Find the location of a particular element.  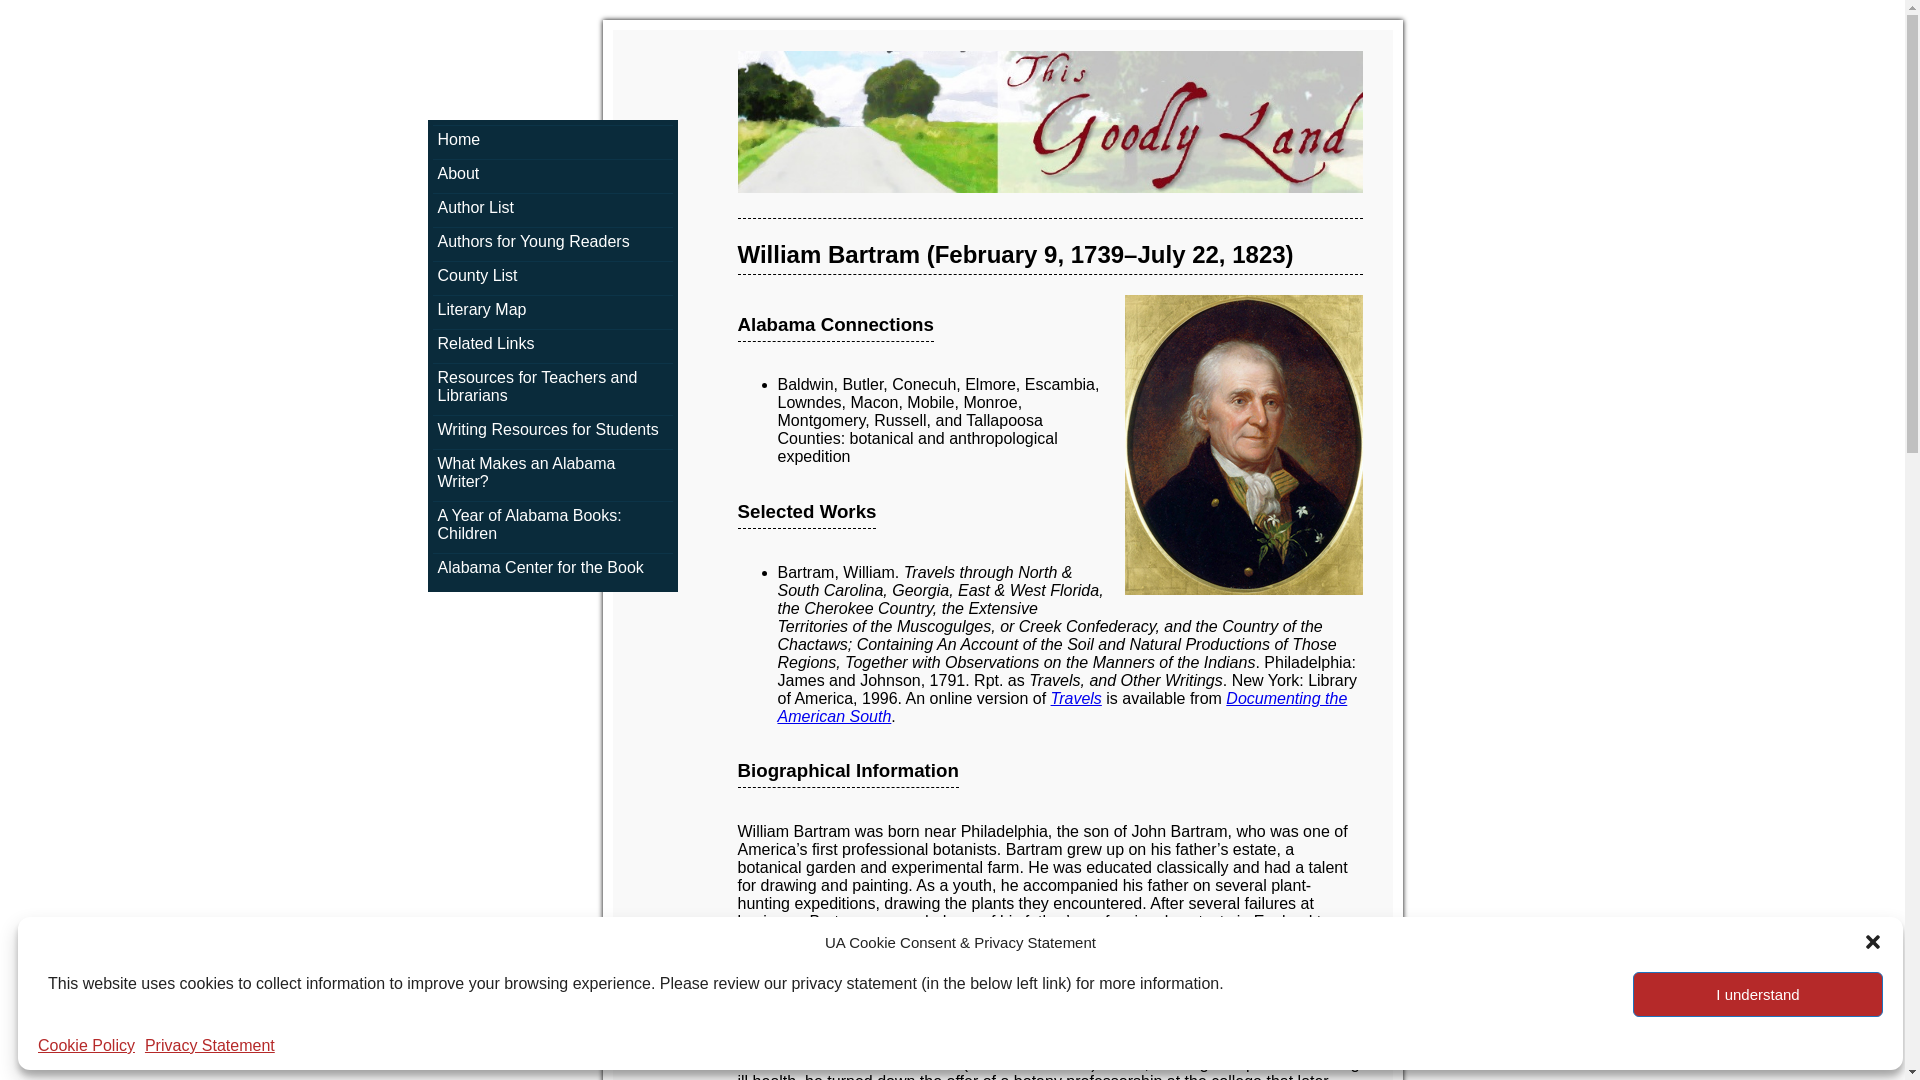

Writing Resources for Students is located at coordinates (552, 430).